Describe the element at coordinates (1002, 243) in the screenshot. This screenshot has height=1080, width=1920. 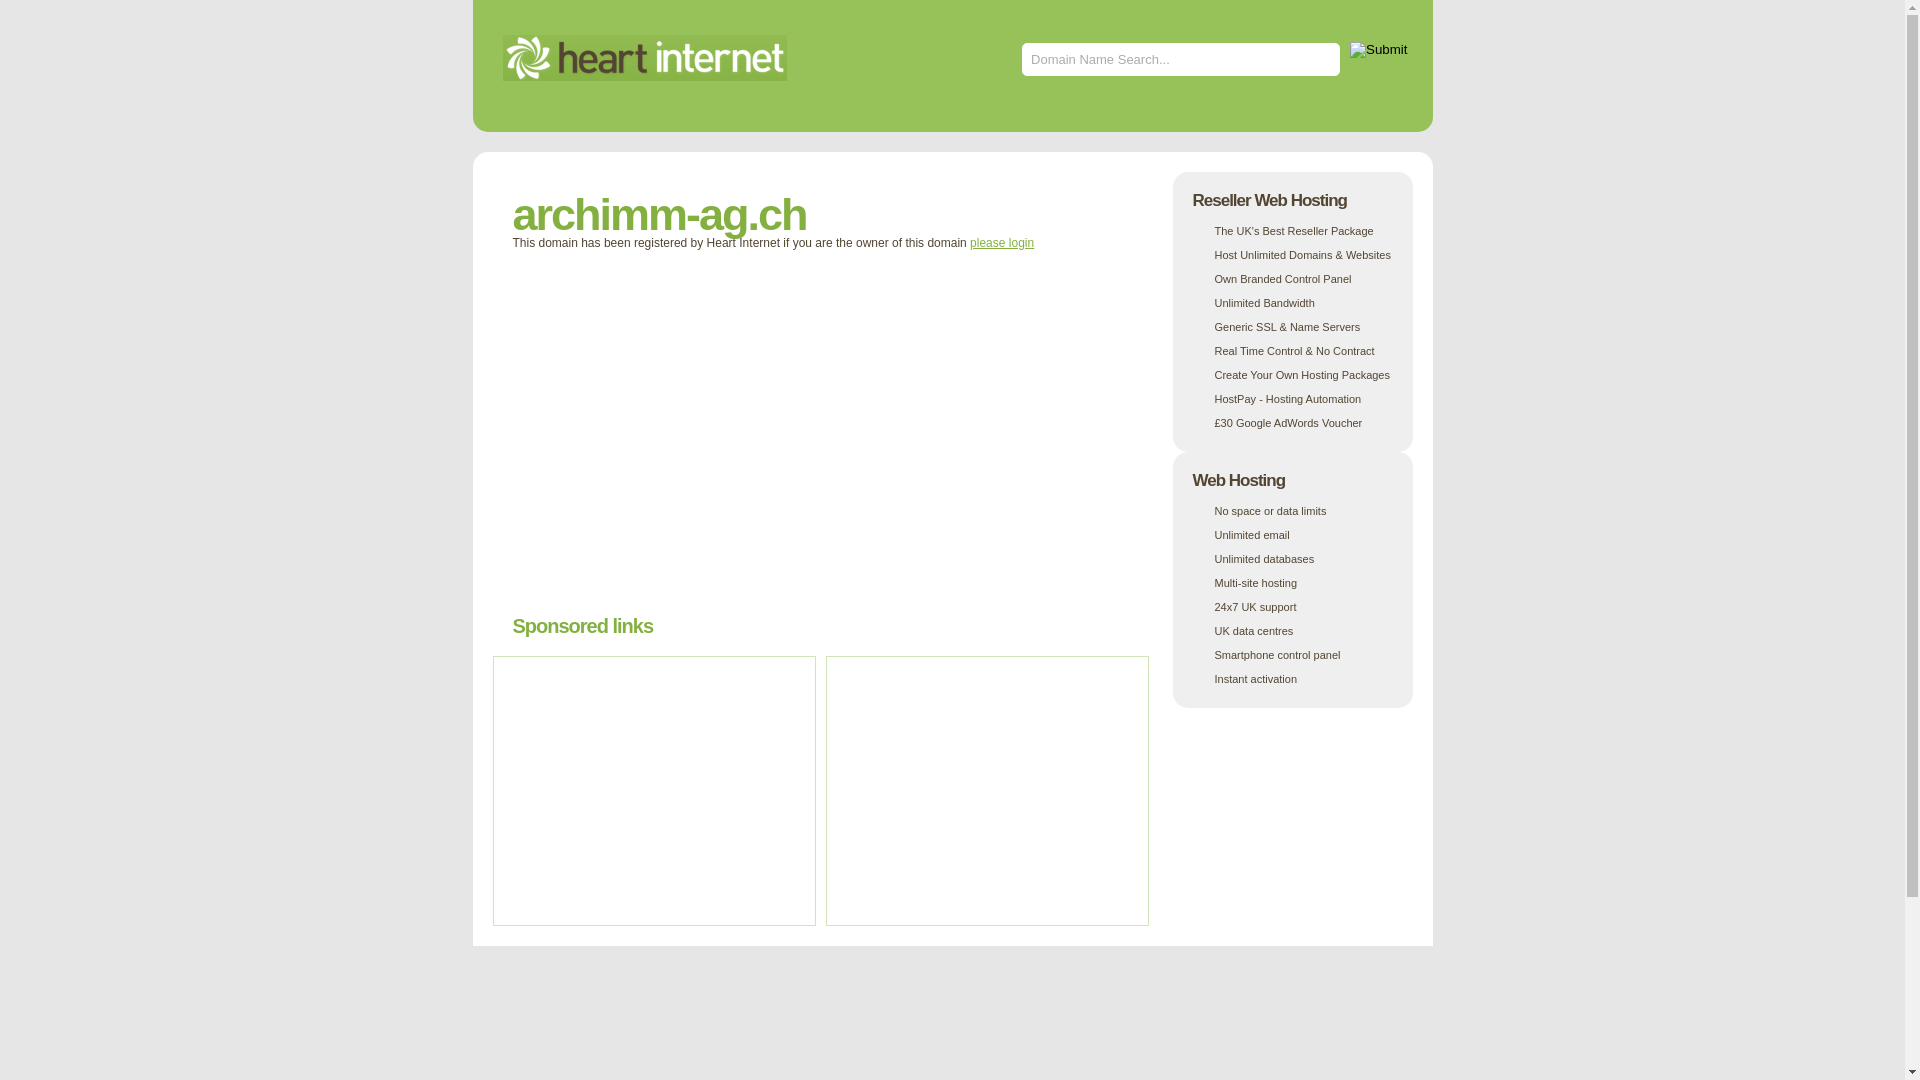
I see `please login` at that location.